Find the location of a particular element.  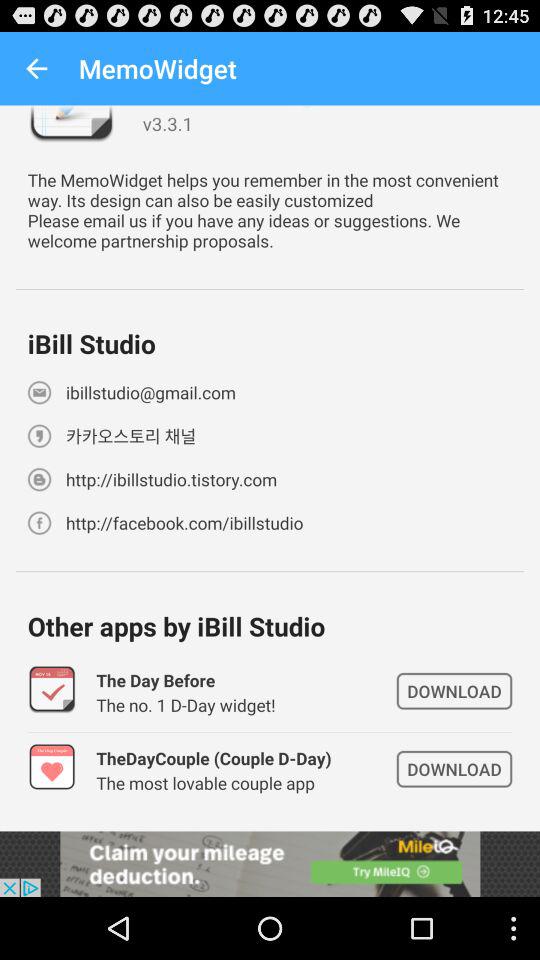

visit advertised site is located at coordinates (270, 864).